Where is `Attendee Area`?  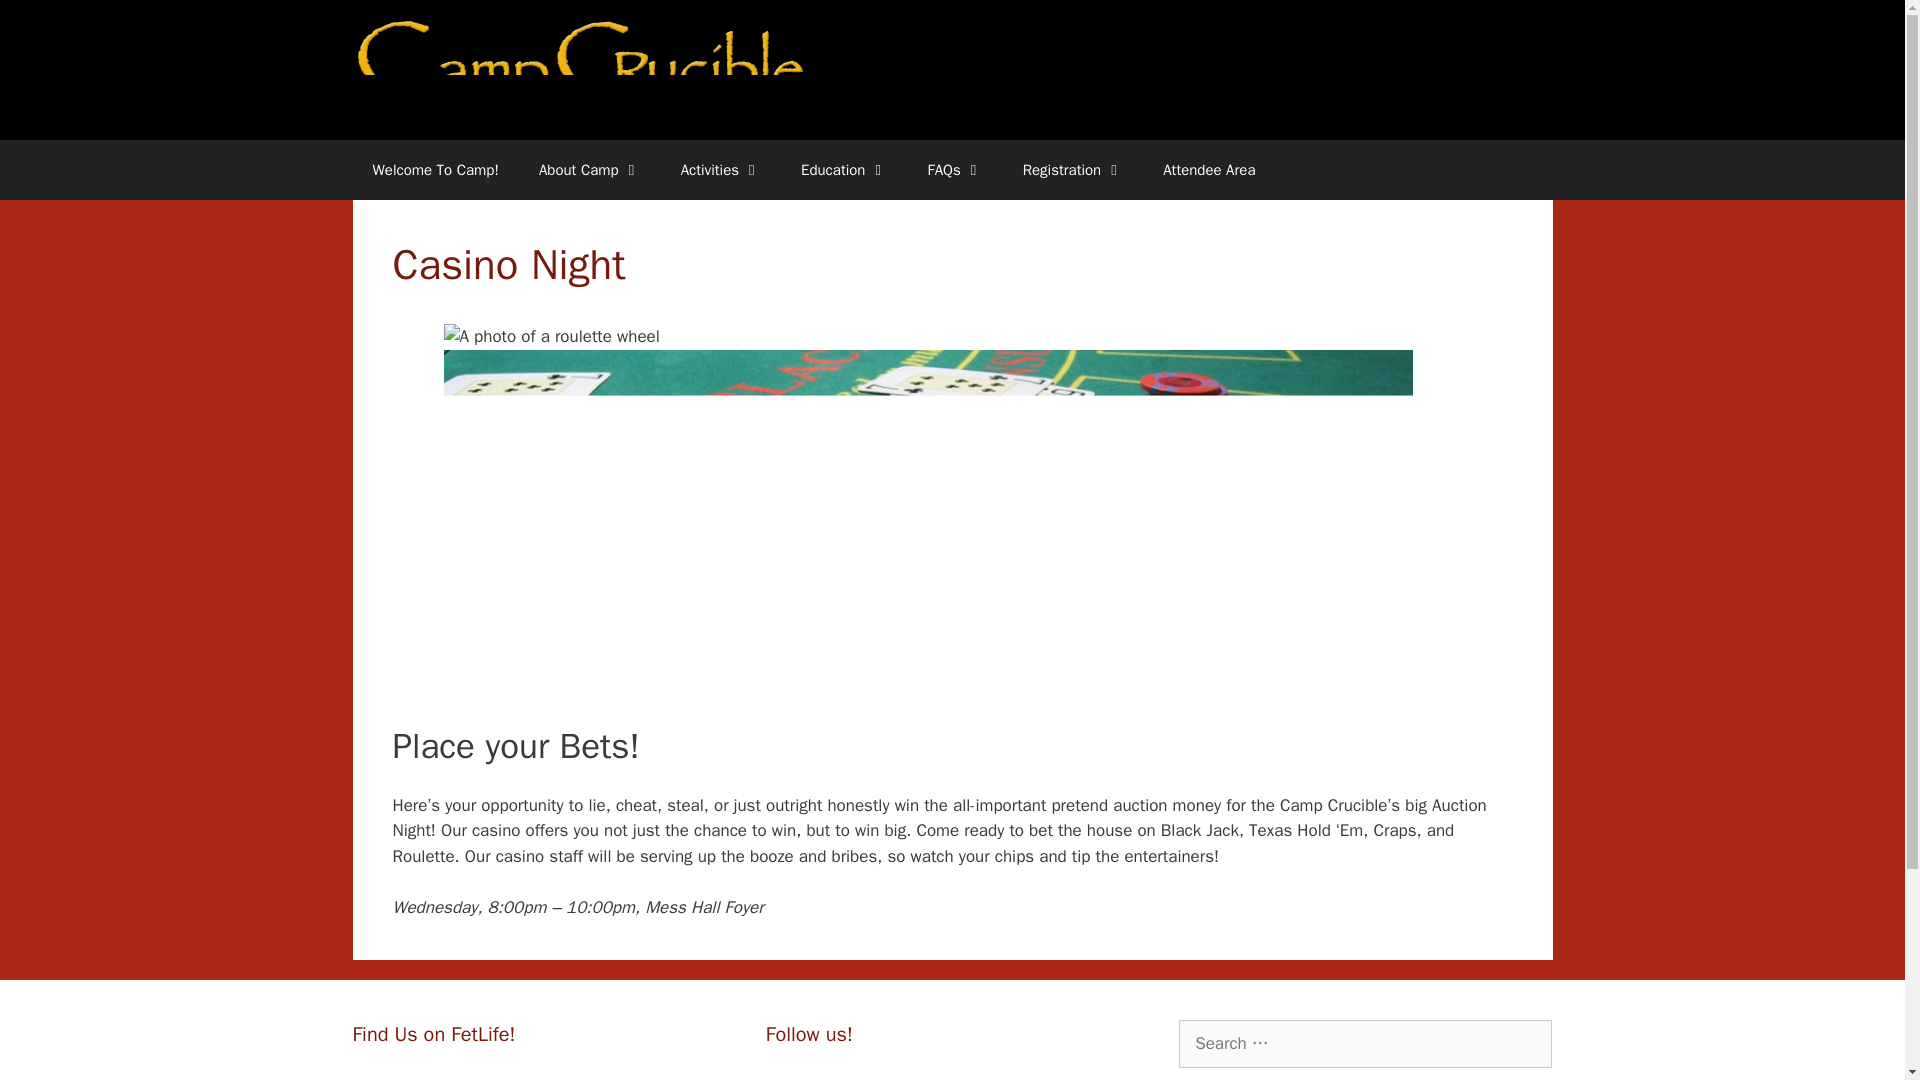 Attendee Area is located at coordinates (1208, 170).